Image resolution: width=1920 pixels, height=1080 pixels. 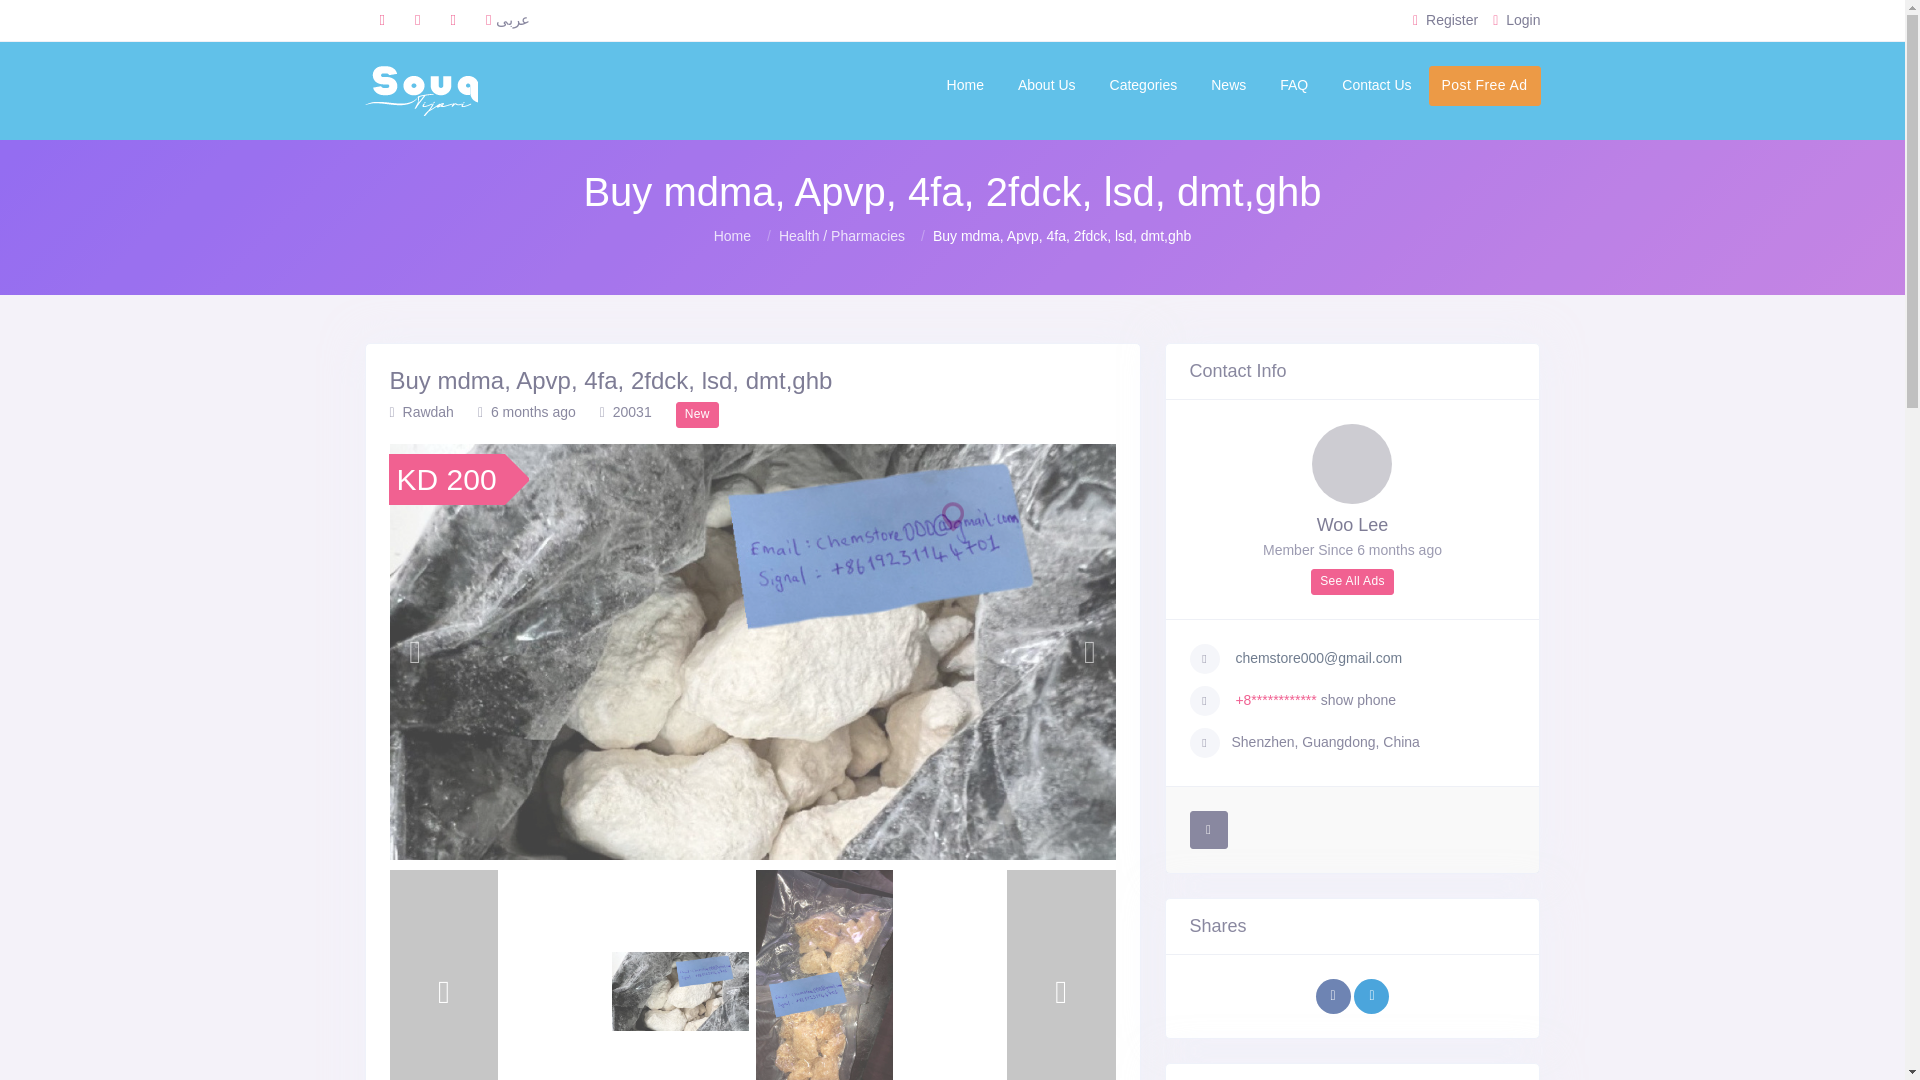 What do you see at coordinates (1046, 84) in the screenshot?
I see `About Us` at bounding box center [1046, 84].